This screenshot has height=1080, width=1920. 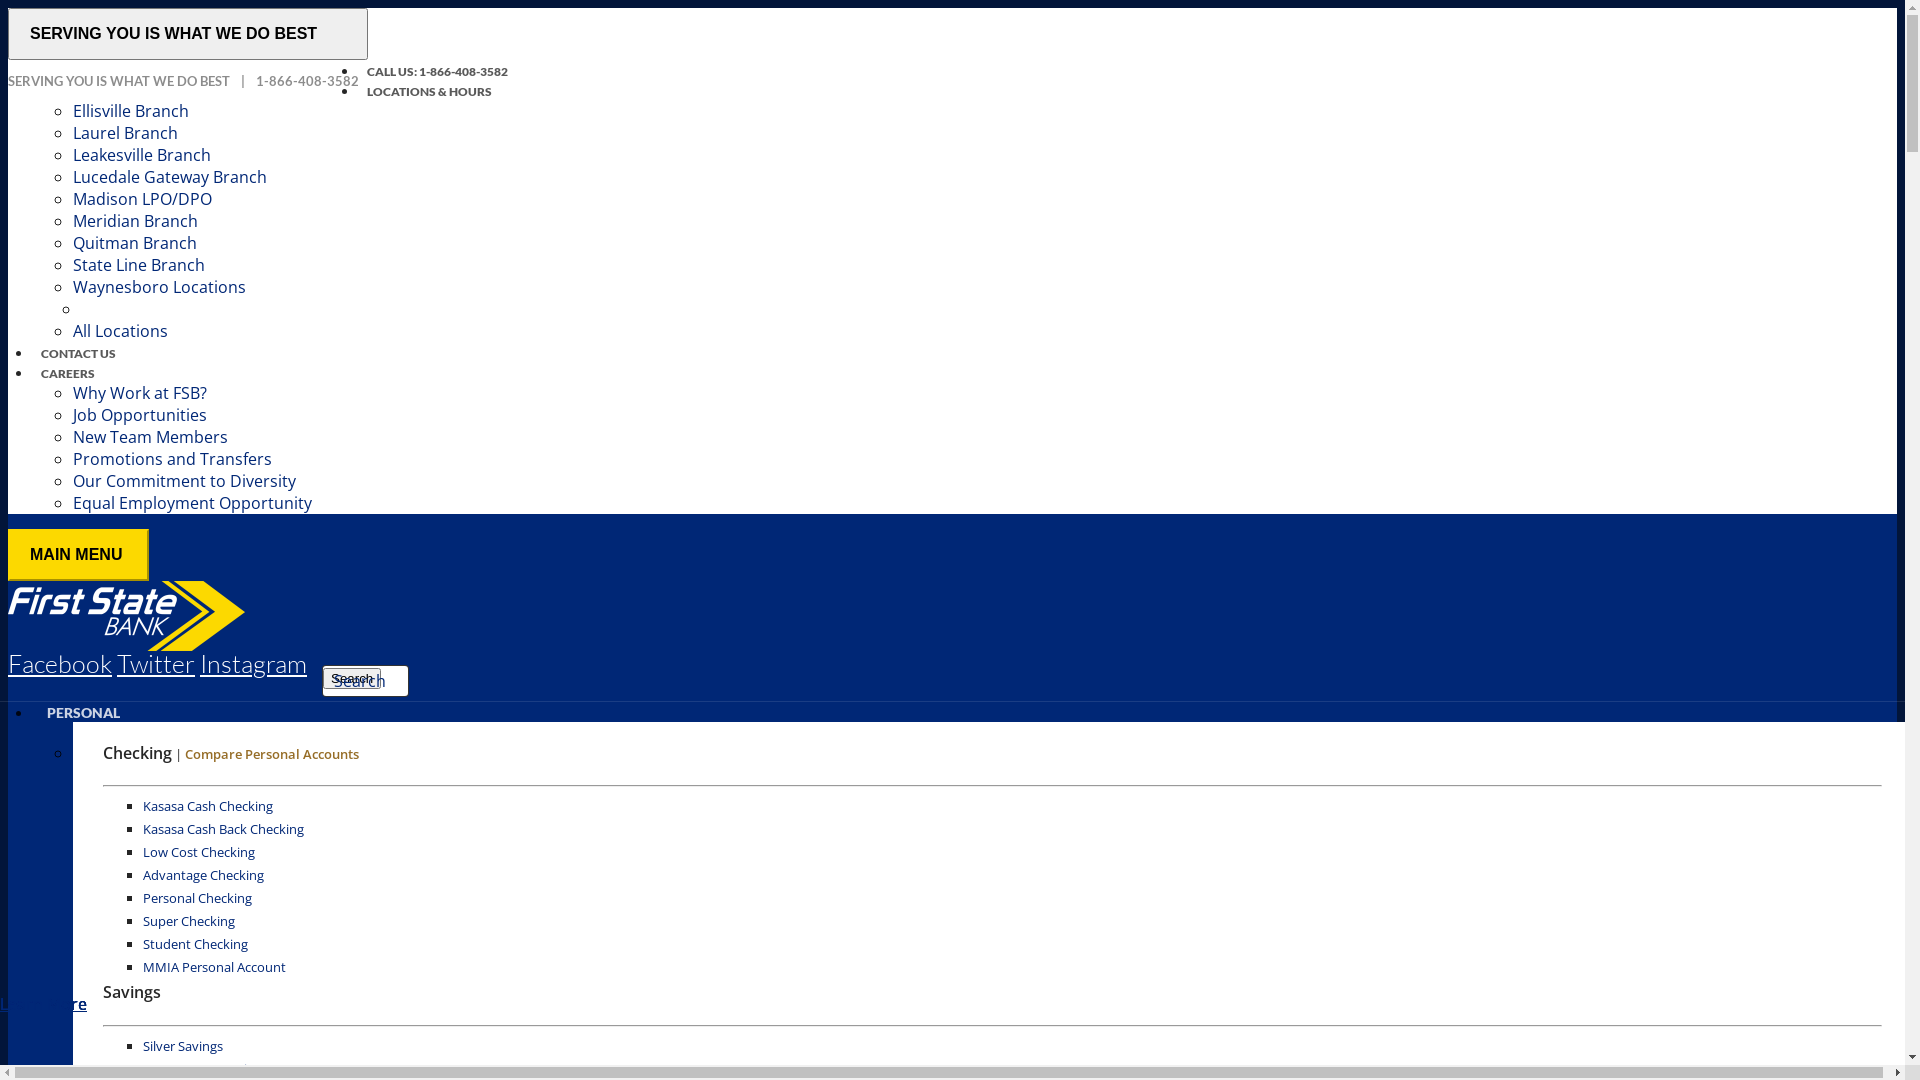 What do you see at coordinates (78, 555) in the screenshot?
I see `MAIN MENU` at bounding box center [78, 555].